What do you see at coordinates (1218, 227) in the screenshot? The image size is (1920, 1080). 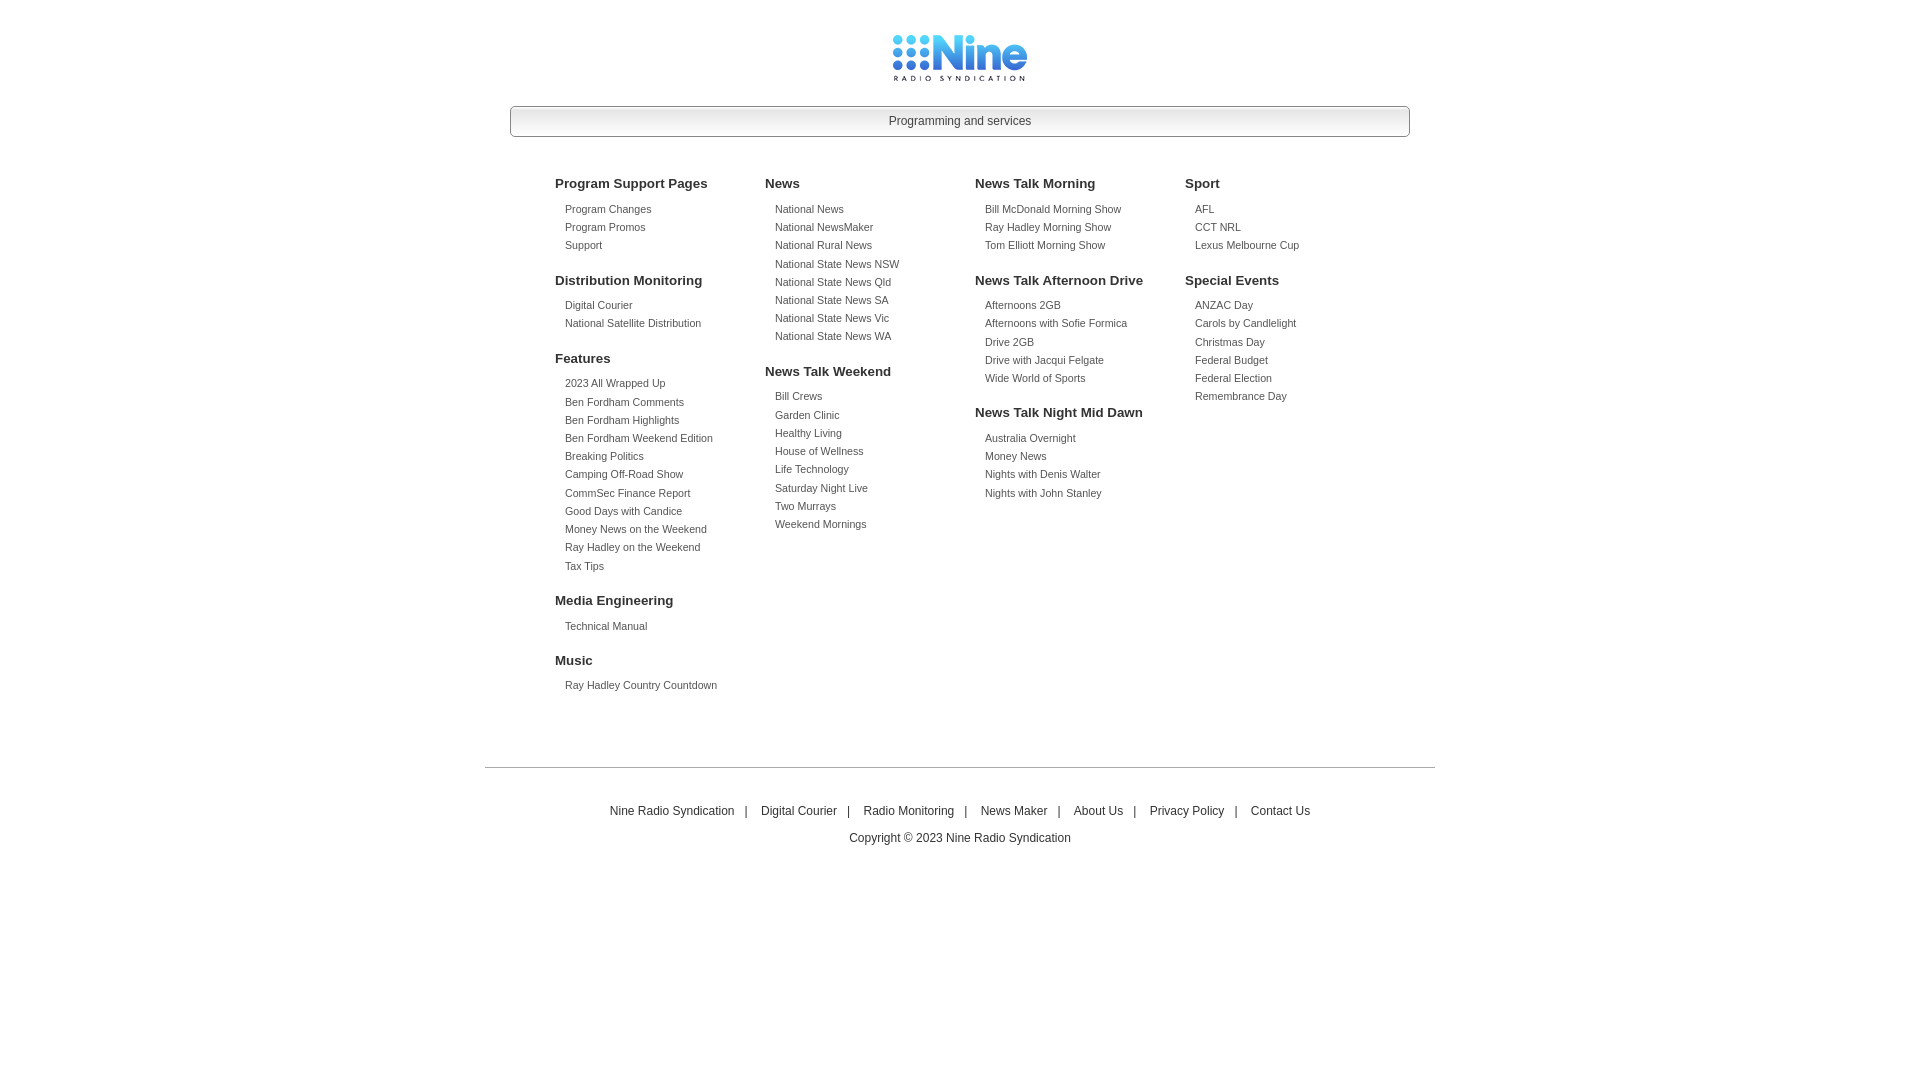 I see `CCT NRL` at bounding box center [1218, 227].